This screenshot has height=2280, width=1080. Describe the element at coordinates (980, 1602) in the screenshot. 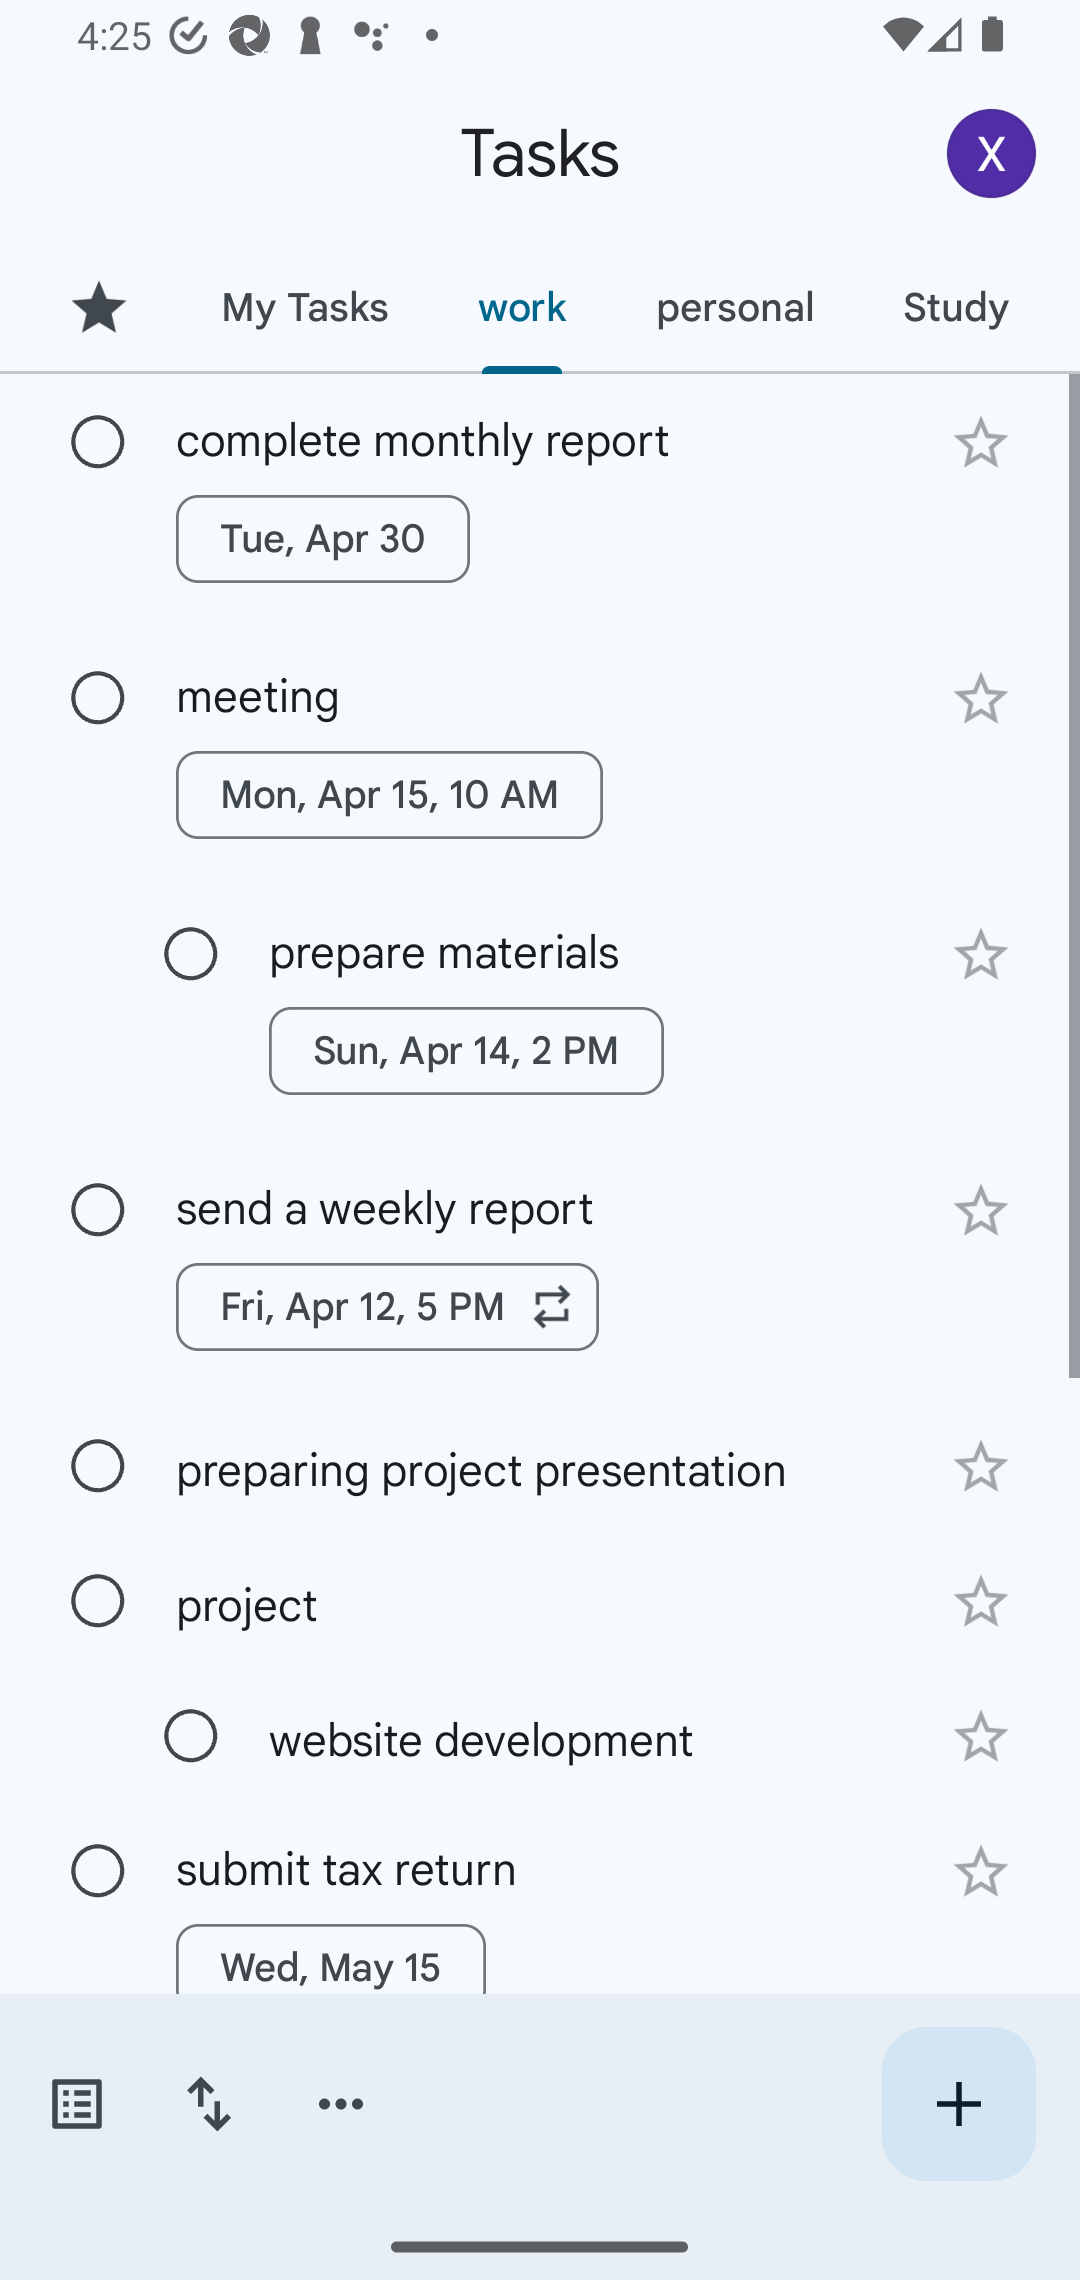

I see `Add star` at that location.